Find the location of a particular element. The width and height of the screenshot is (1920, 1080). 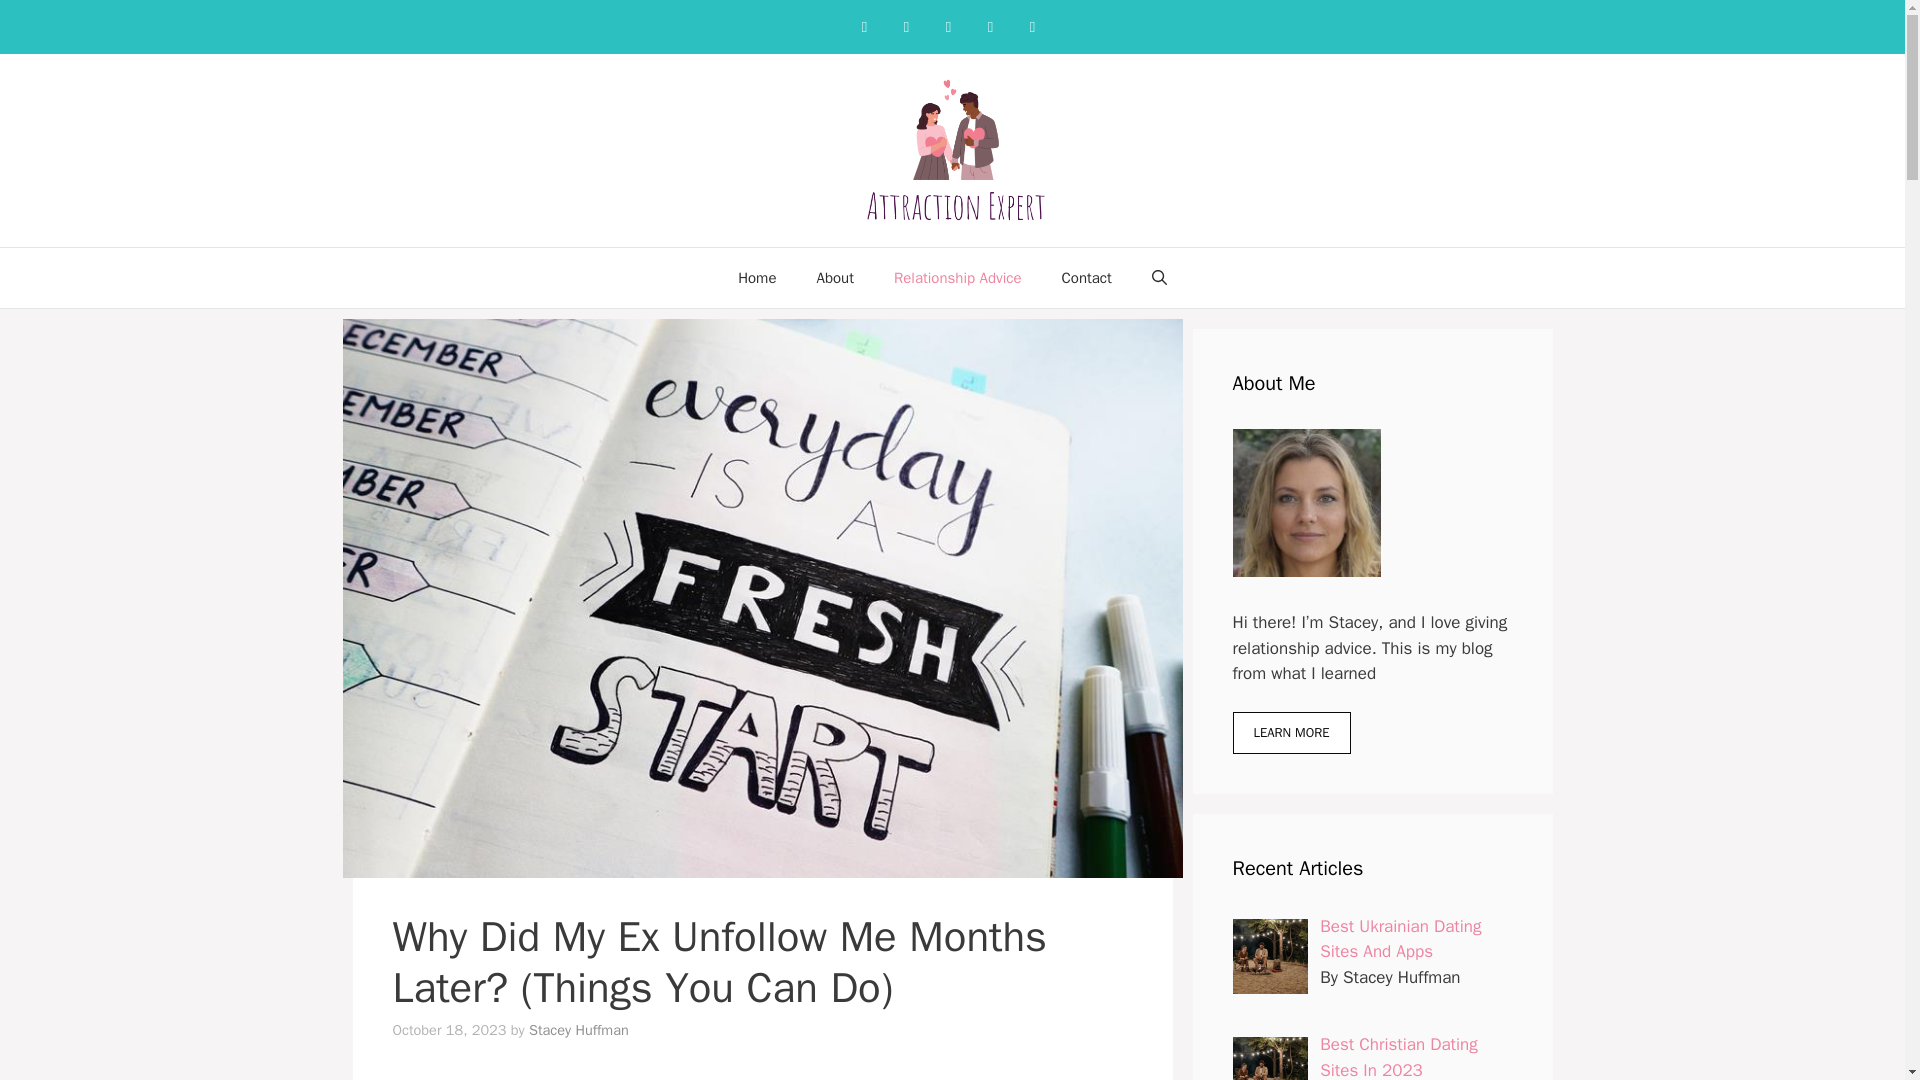

YouTube is located at coordinates (1032, 26).